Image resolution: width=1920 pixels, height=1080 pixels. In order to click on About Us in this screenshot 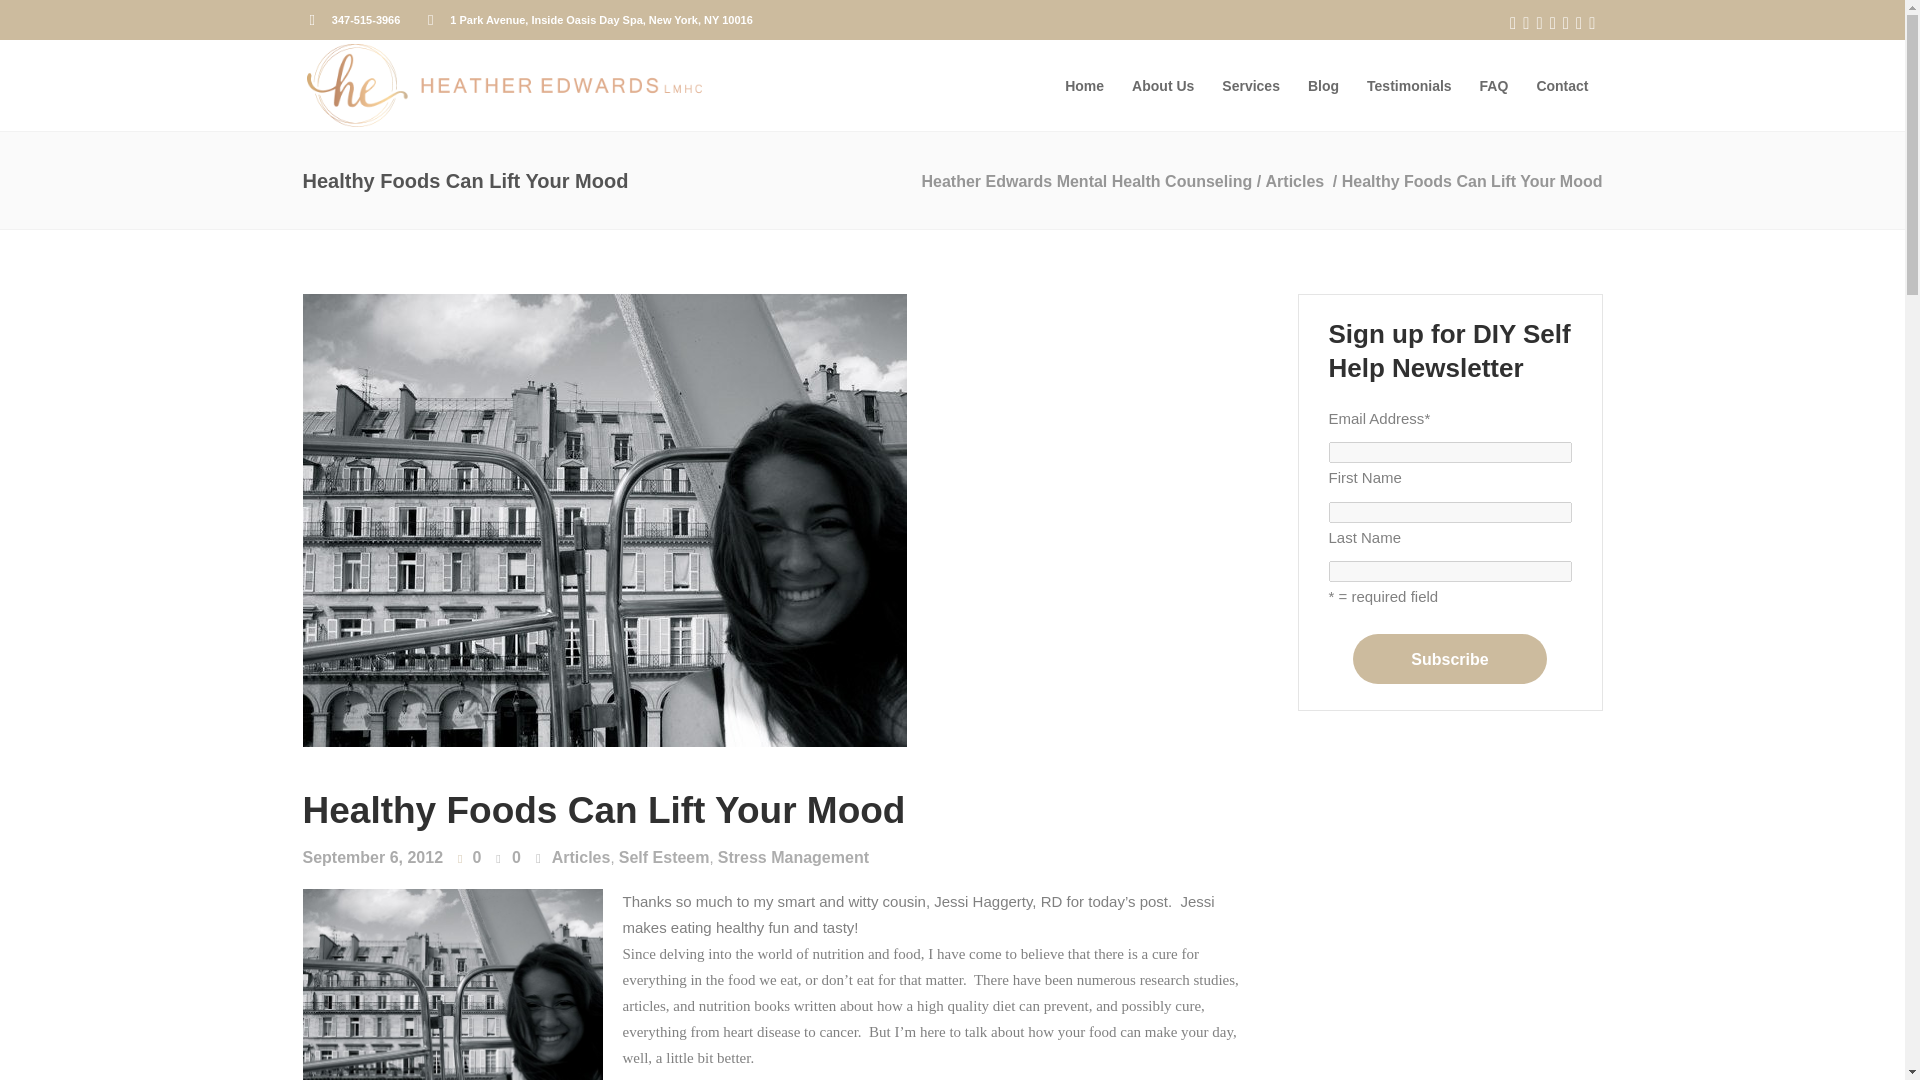, I will do `click(1162, 84)`.